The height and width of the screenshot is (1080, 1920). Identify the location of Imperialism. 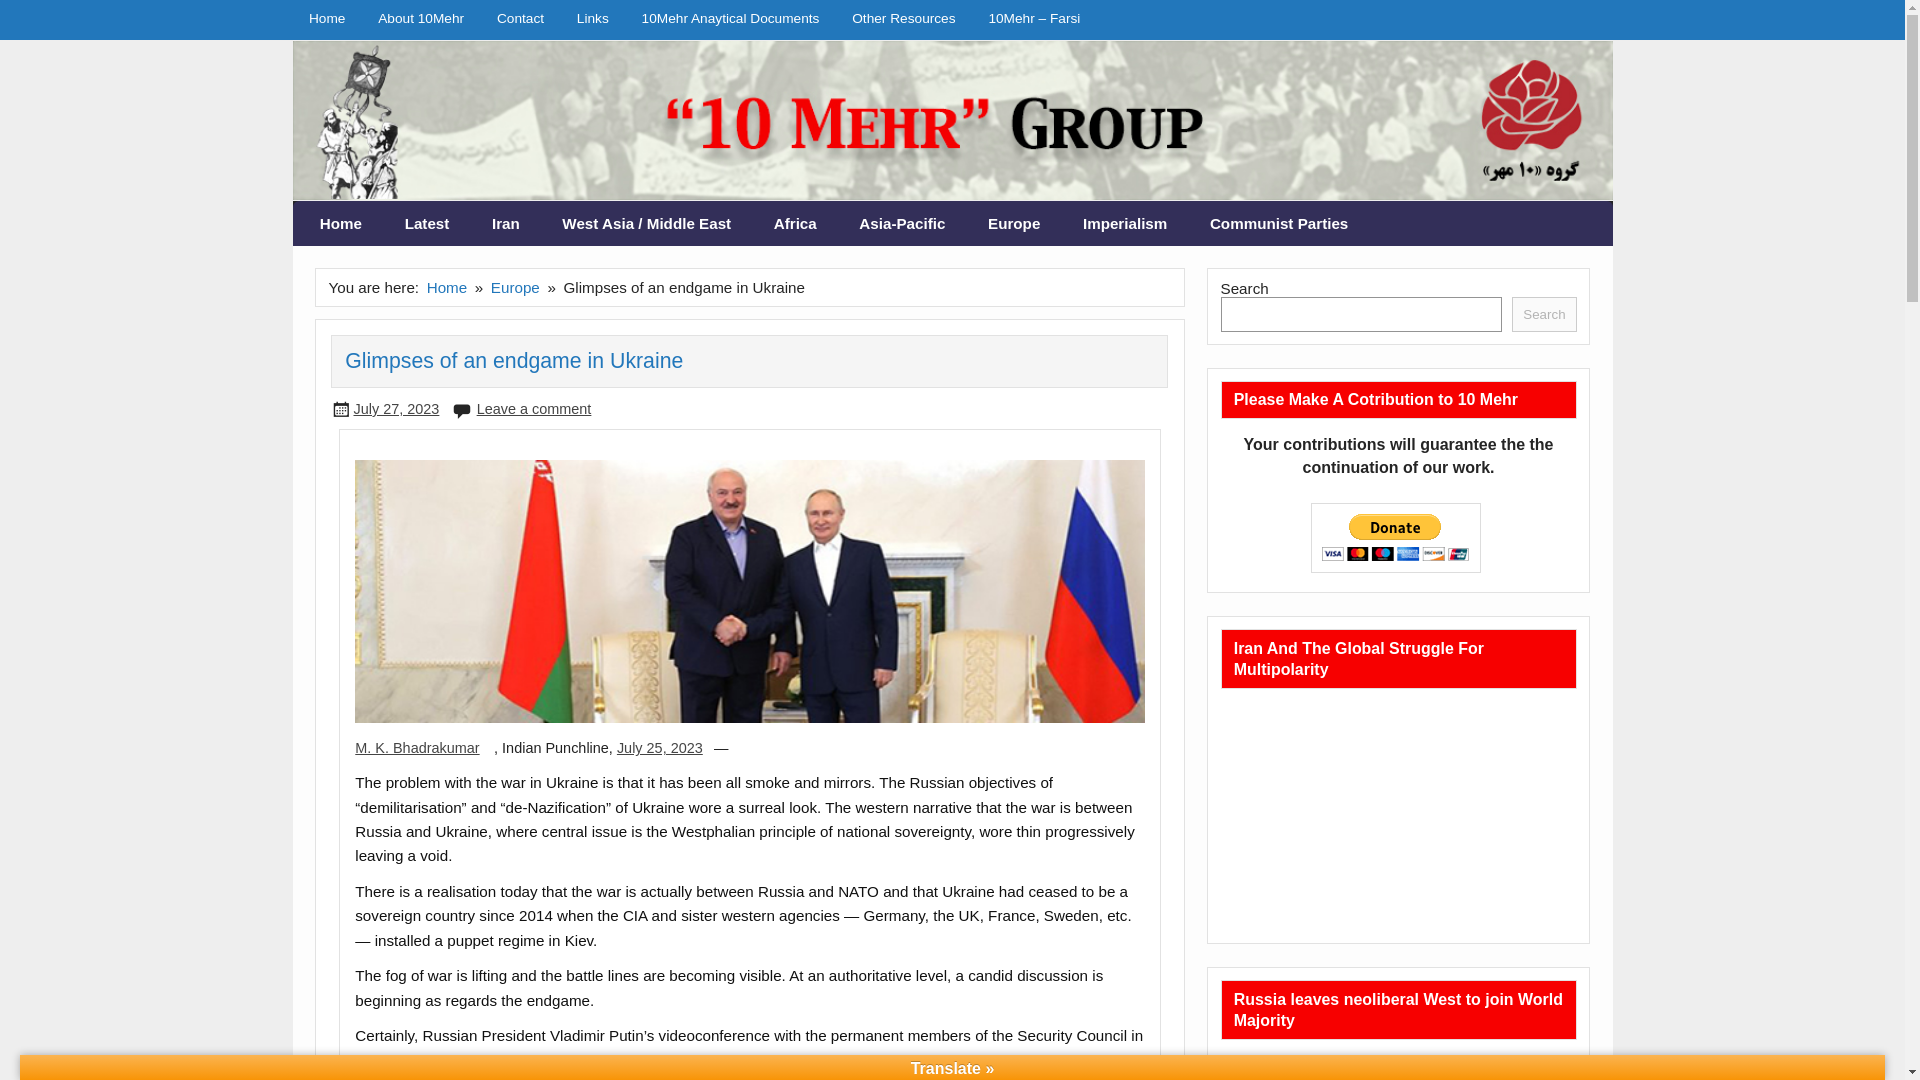
(1124, 224).